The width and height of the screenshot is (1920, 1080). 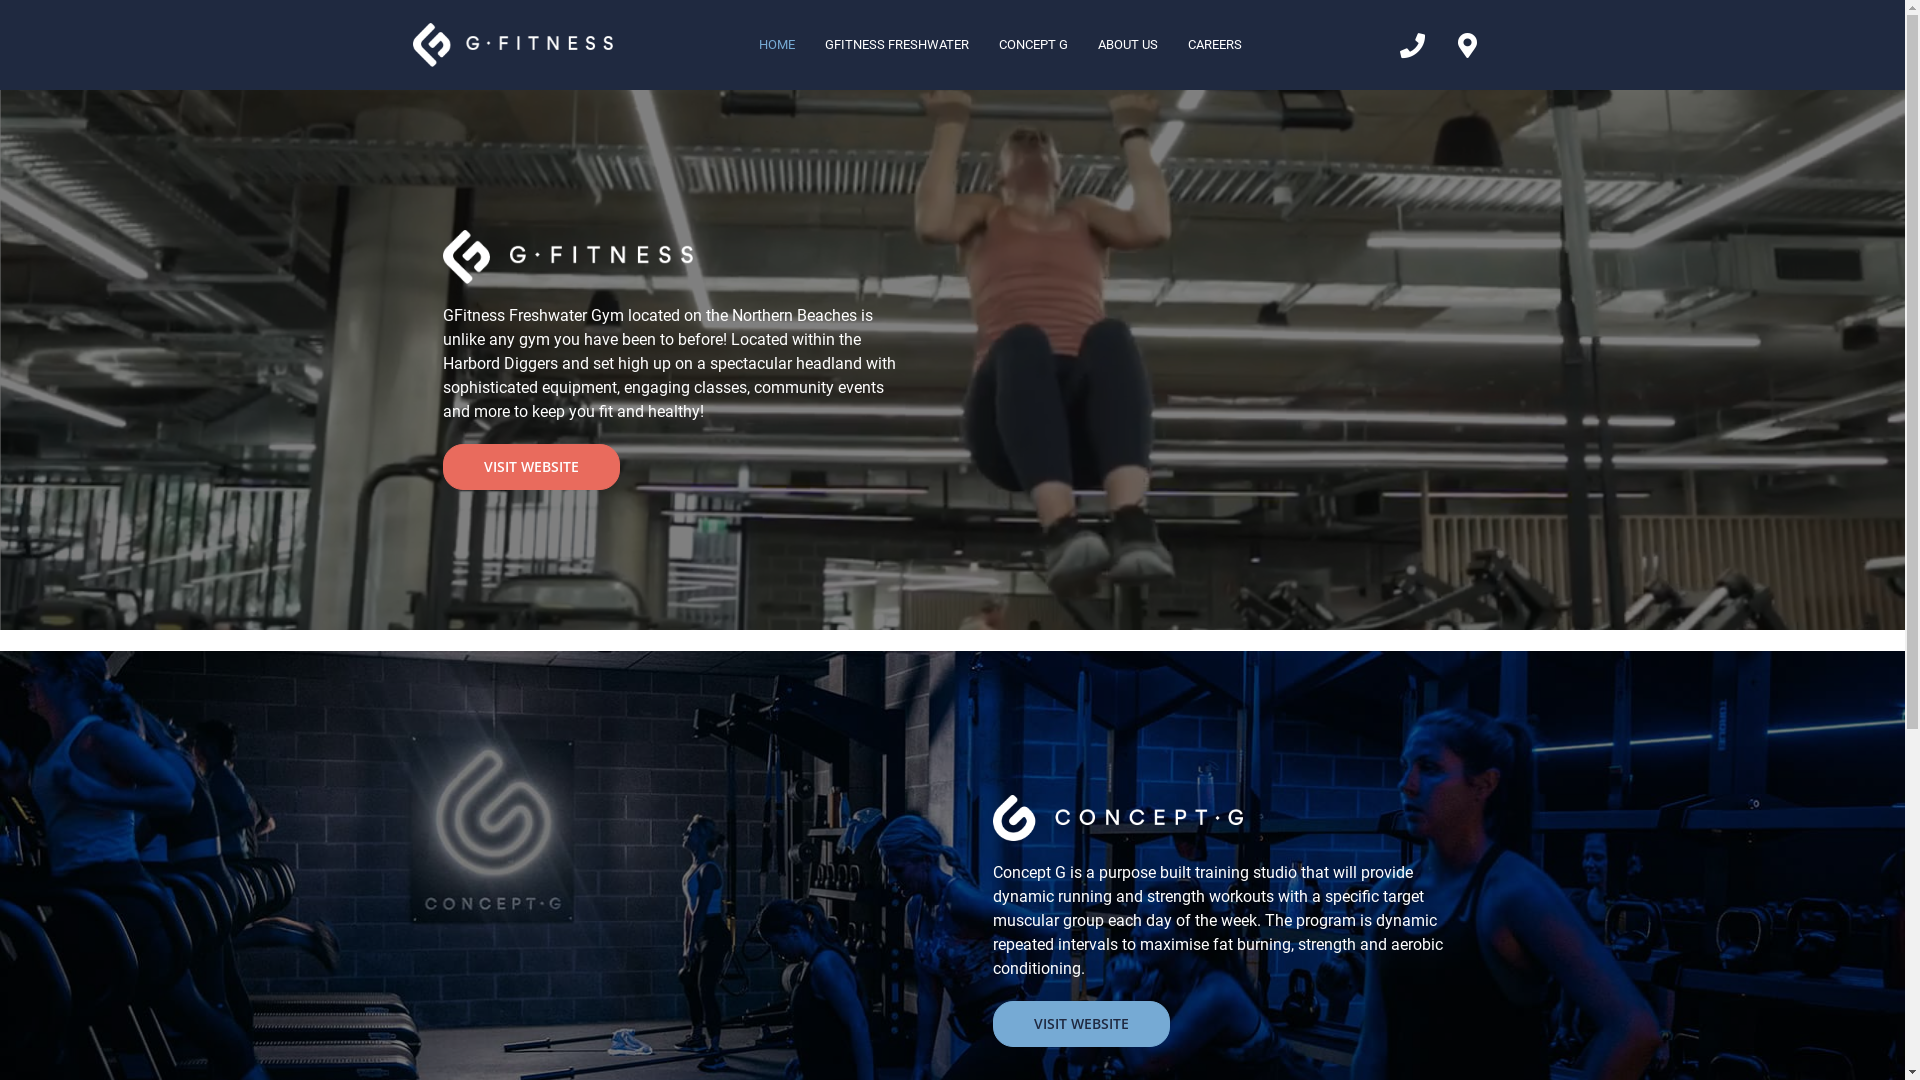 I want to click on Group 3016, so click(x=512, y=44).